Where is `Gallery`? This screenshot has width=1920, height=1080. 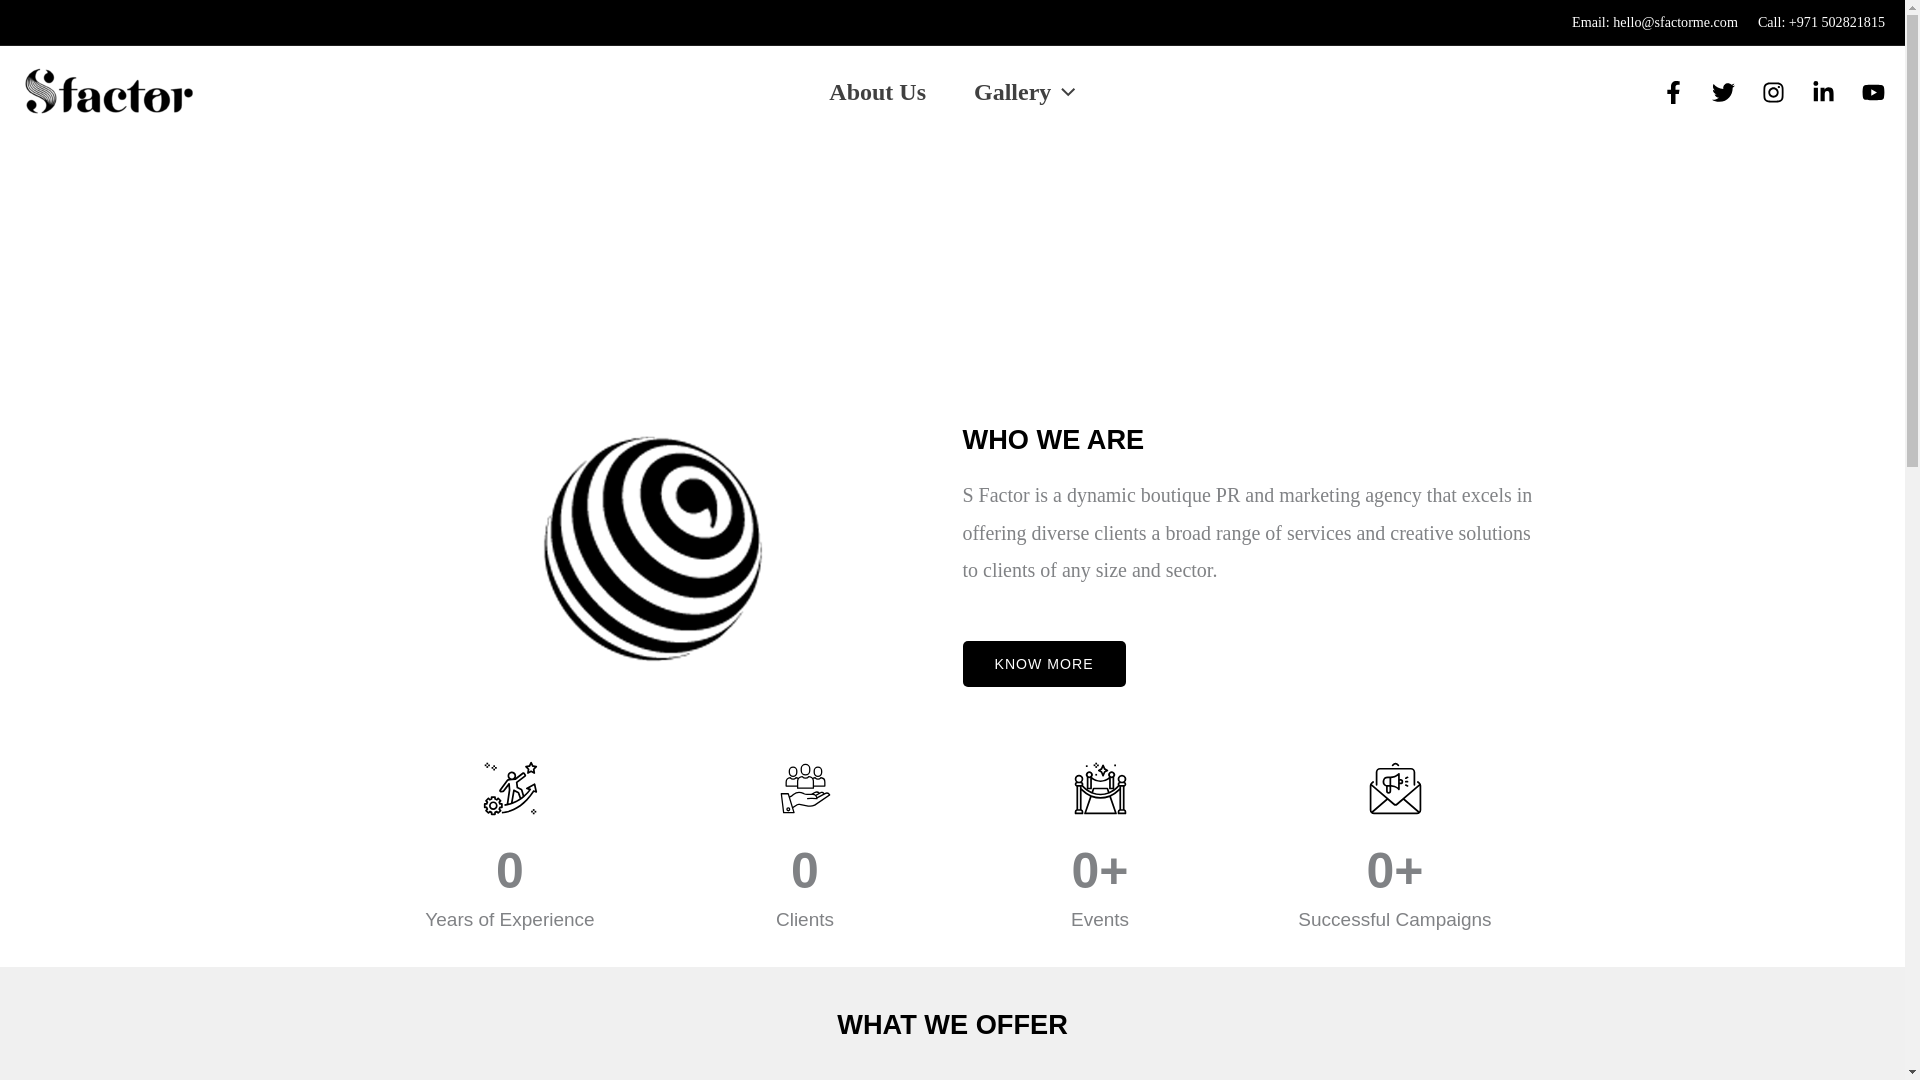
Gallery is located at coordinates (1025, 91).